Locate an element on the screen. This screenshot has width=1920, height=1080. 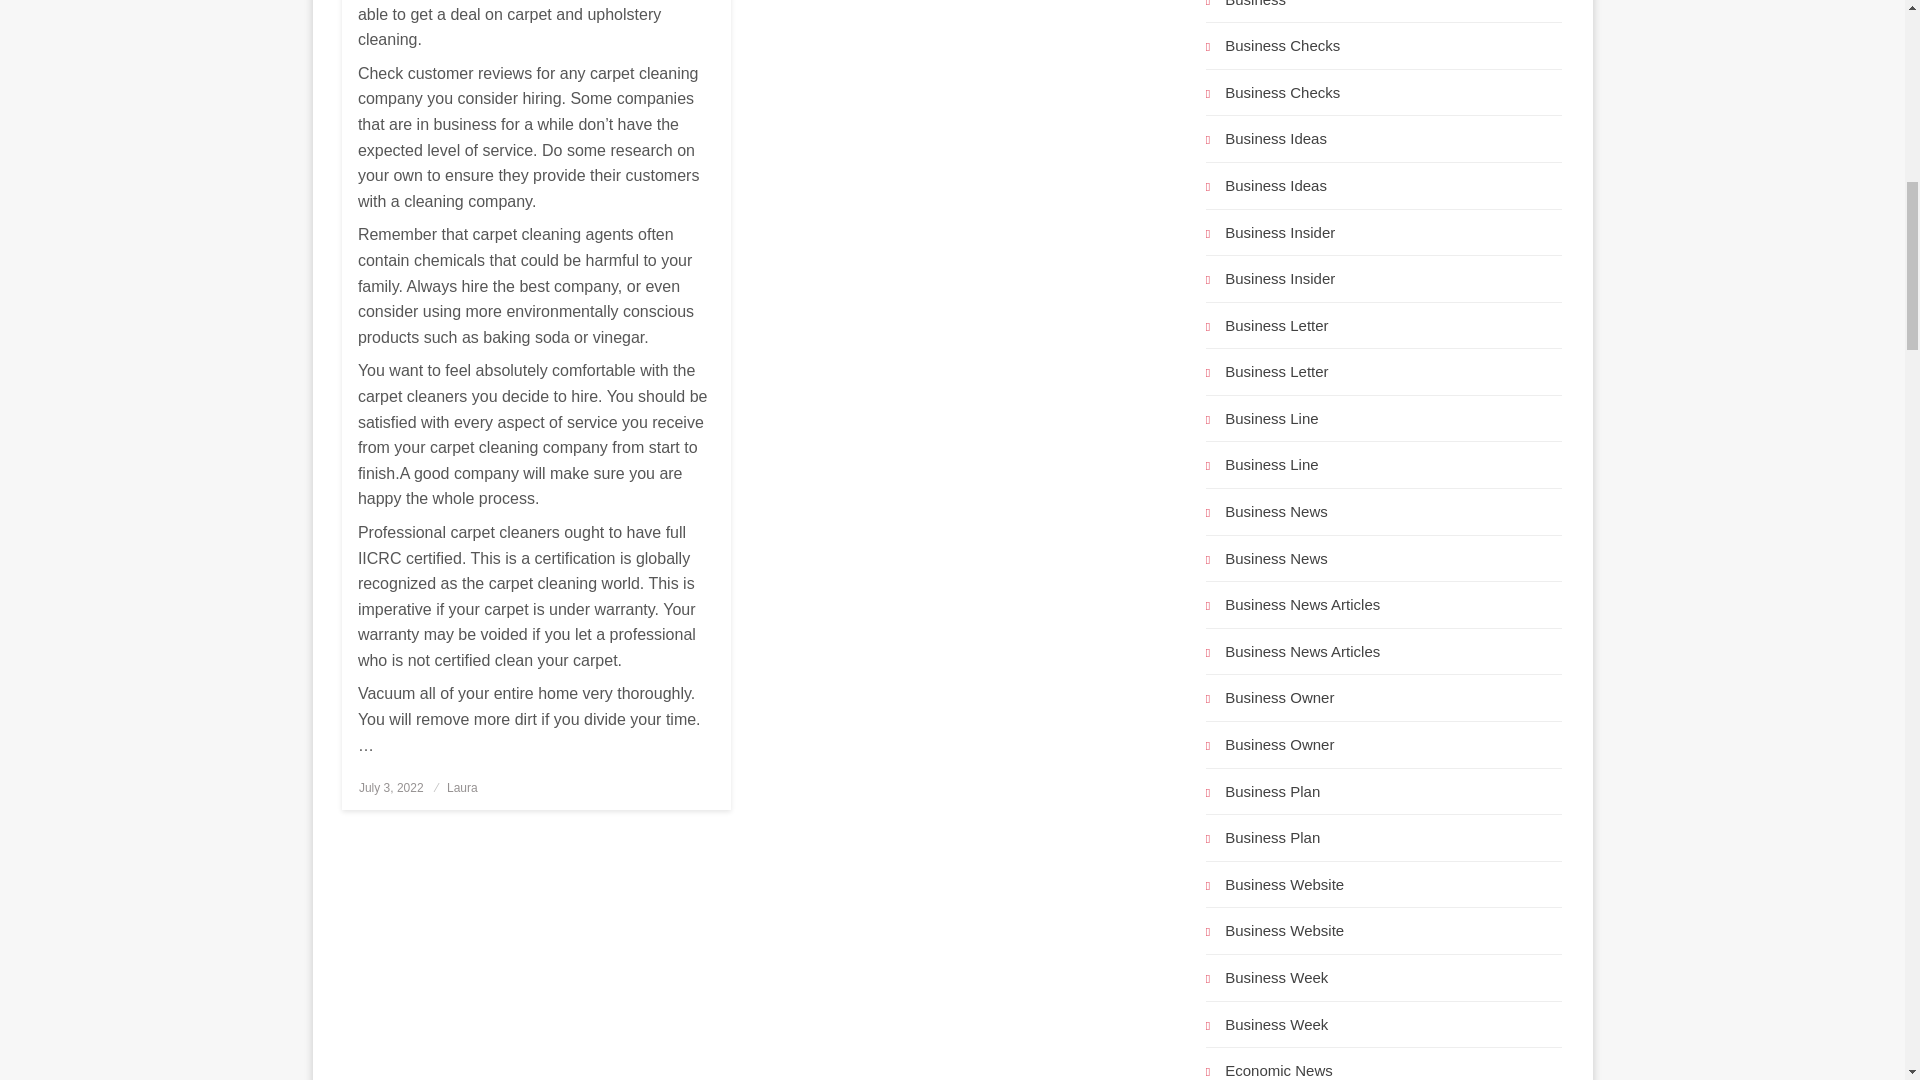
July 3, 2022 is located at coordinates (392, 787).